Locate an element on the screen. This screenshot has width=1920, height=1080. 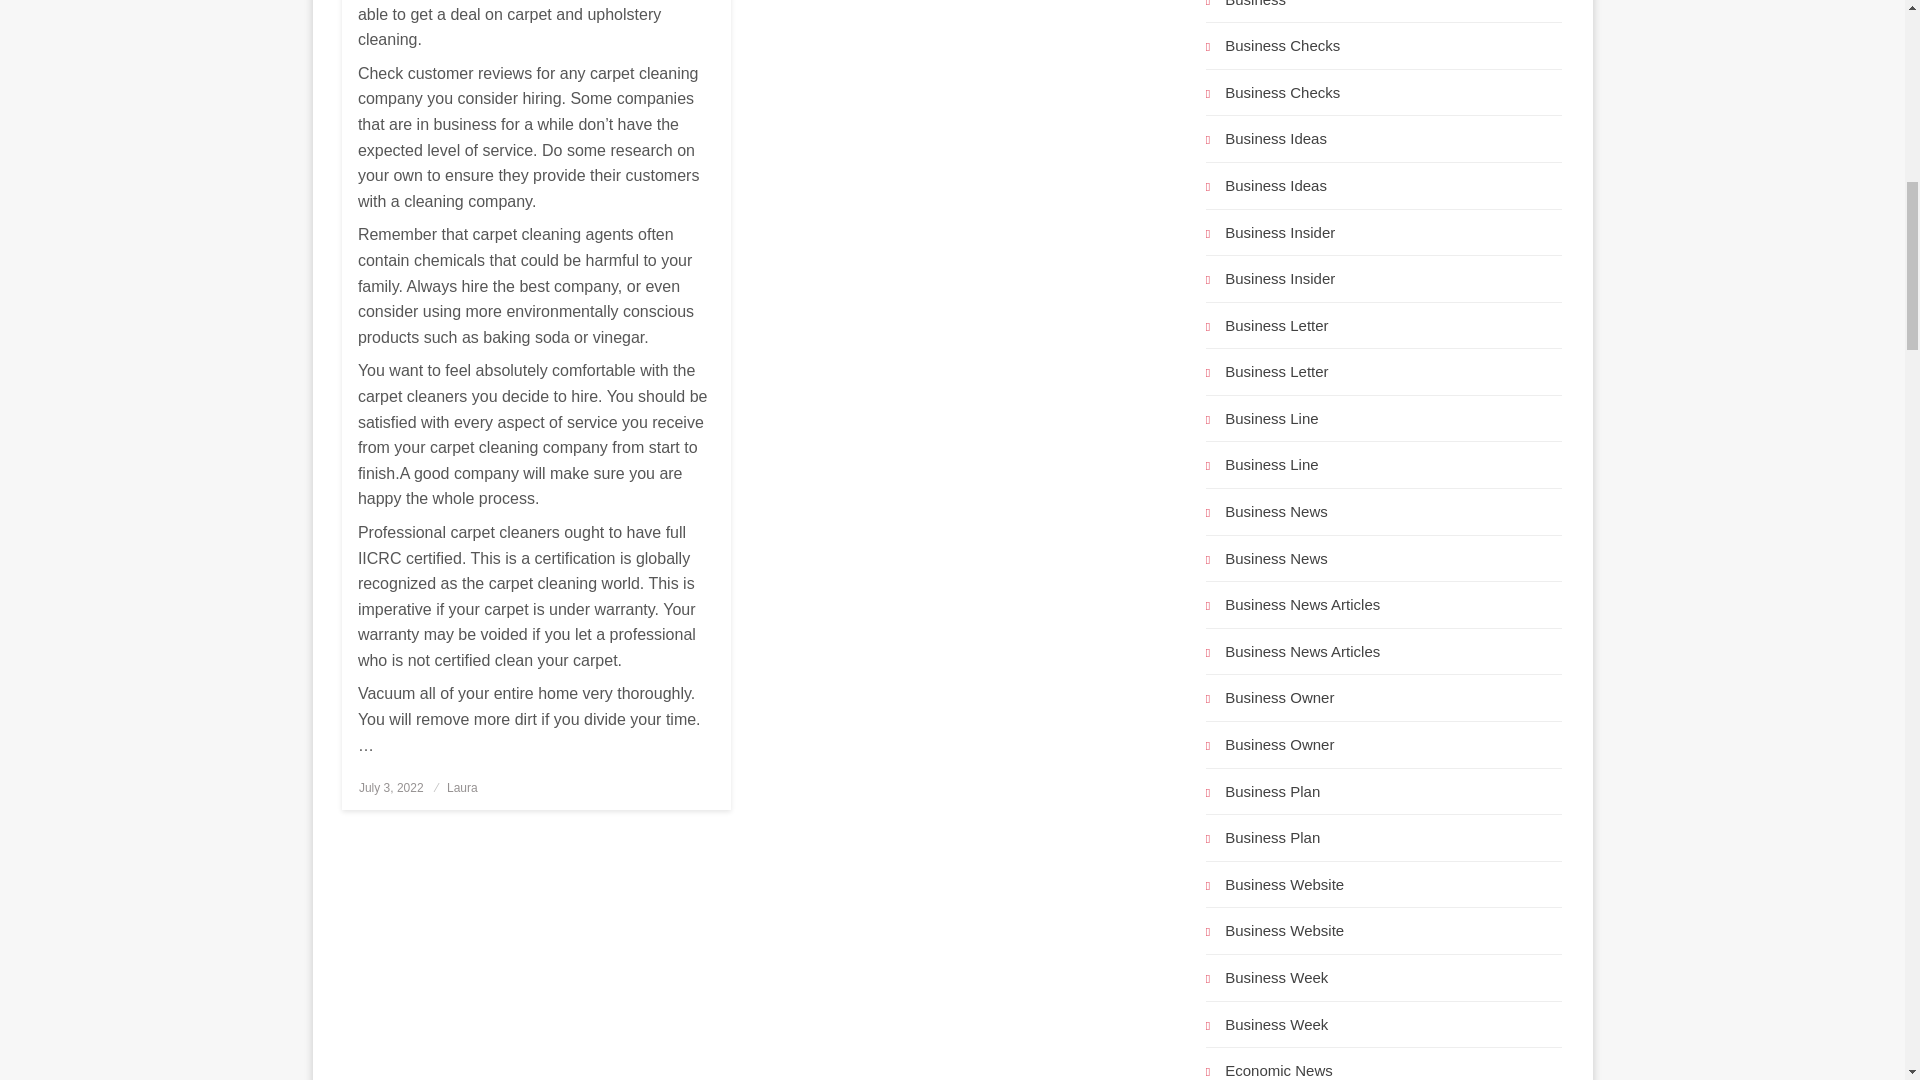
July 3, 2022 is located at coordinates (392, 787).